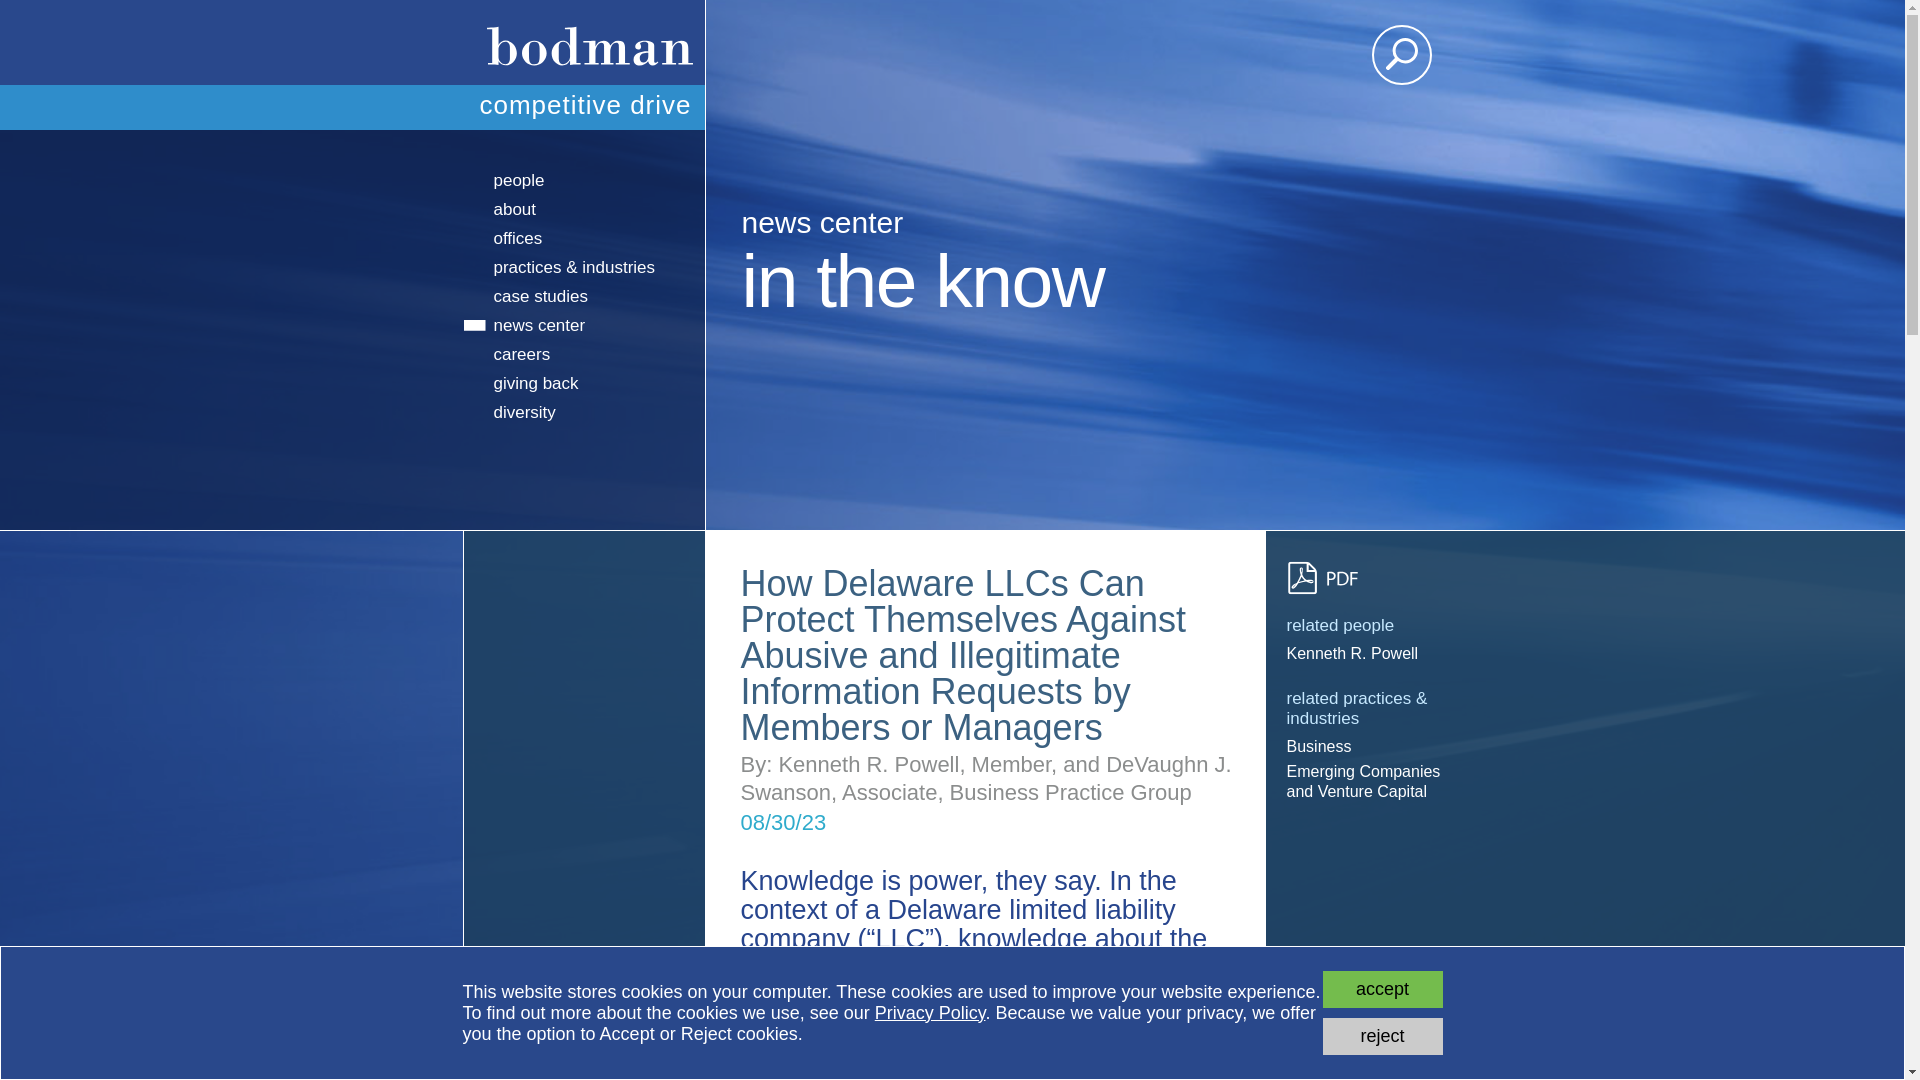 The image size is (1920, 1080). I want to click on Privacy Policy, so click(930, 1012).